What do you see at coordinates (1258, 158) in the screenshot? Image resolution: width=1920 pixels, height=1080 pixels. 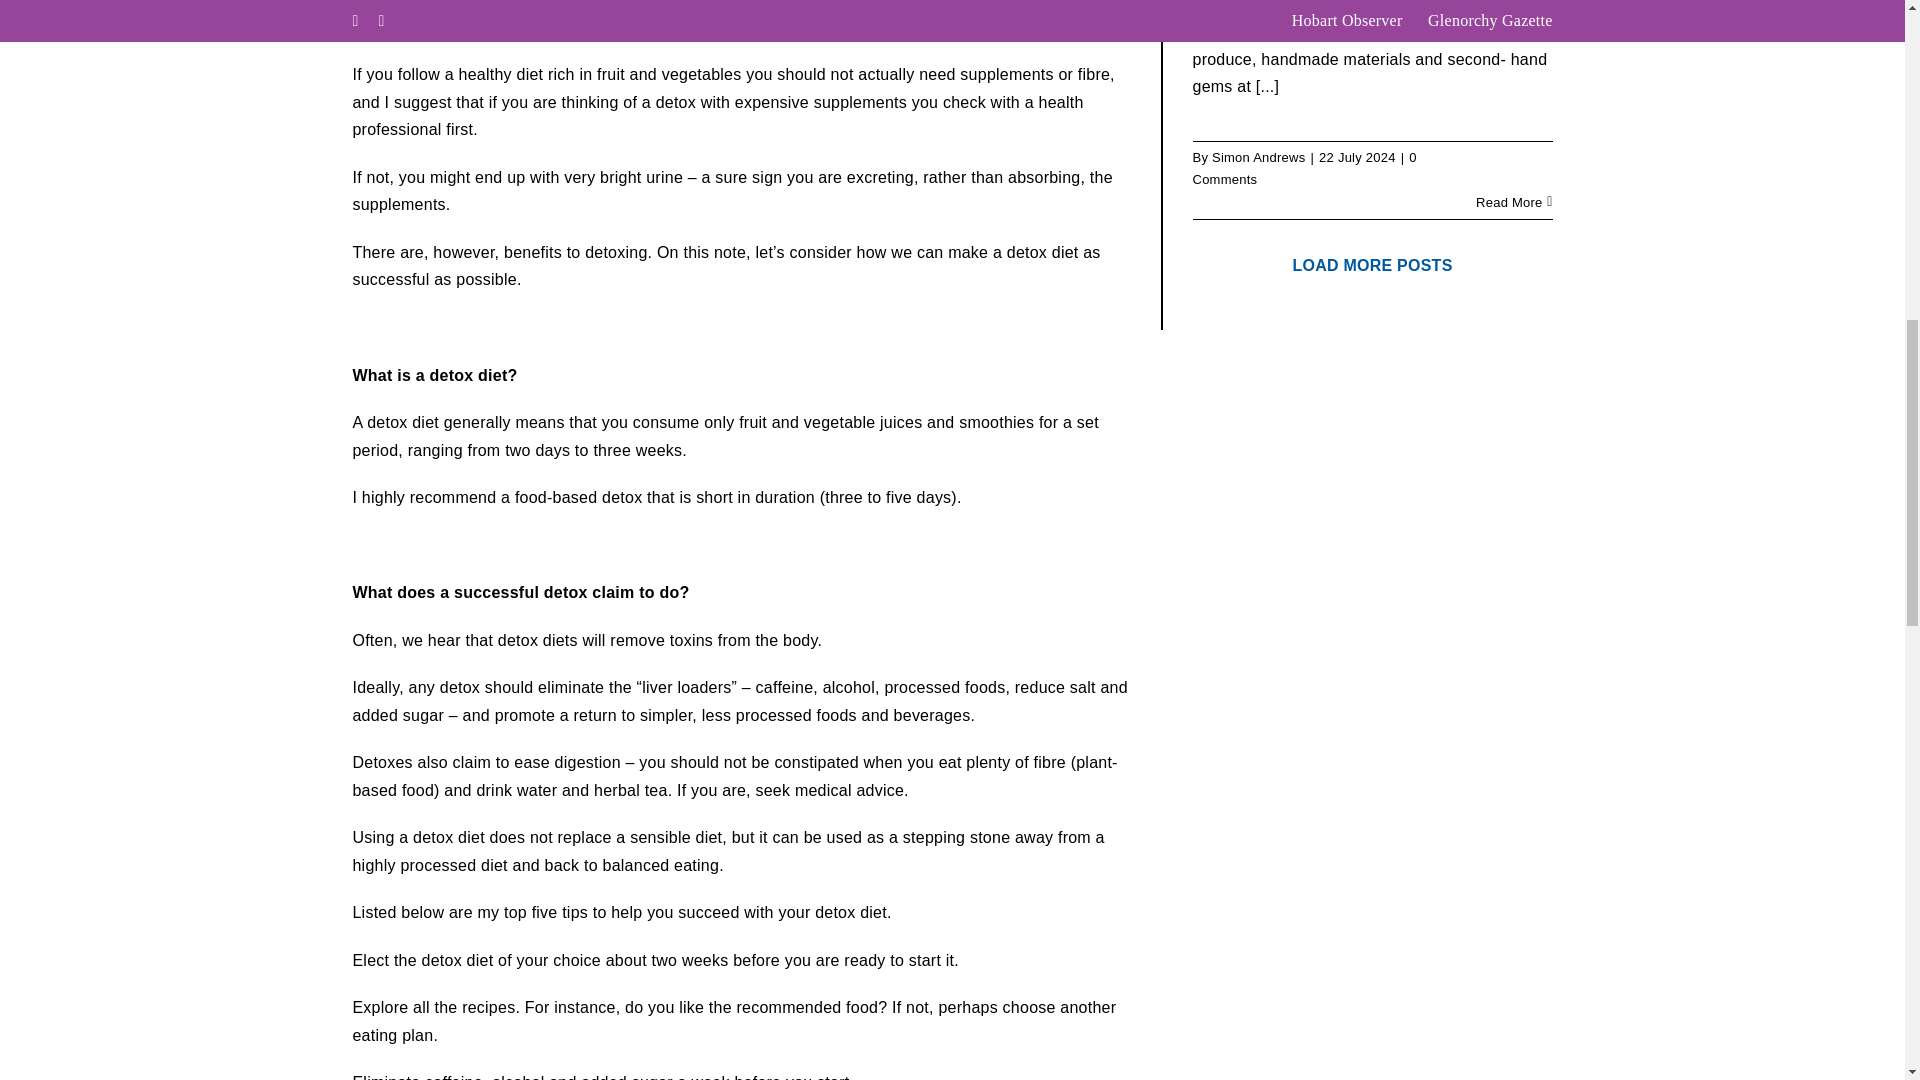 I see `Posts by Simon Andrews` at bounding box center [1258, 158].